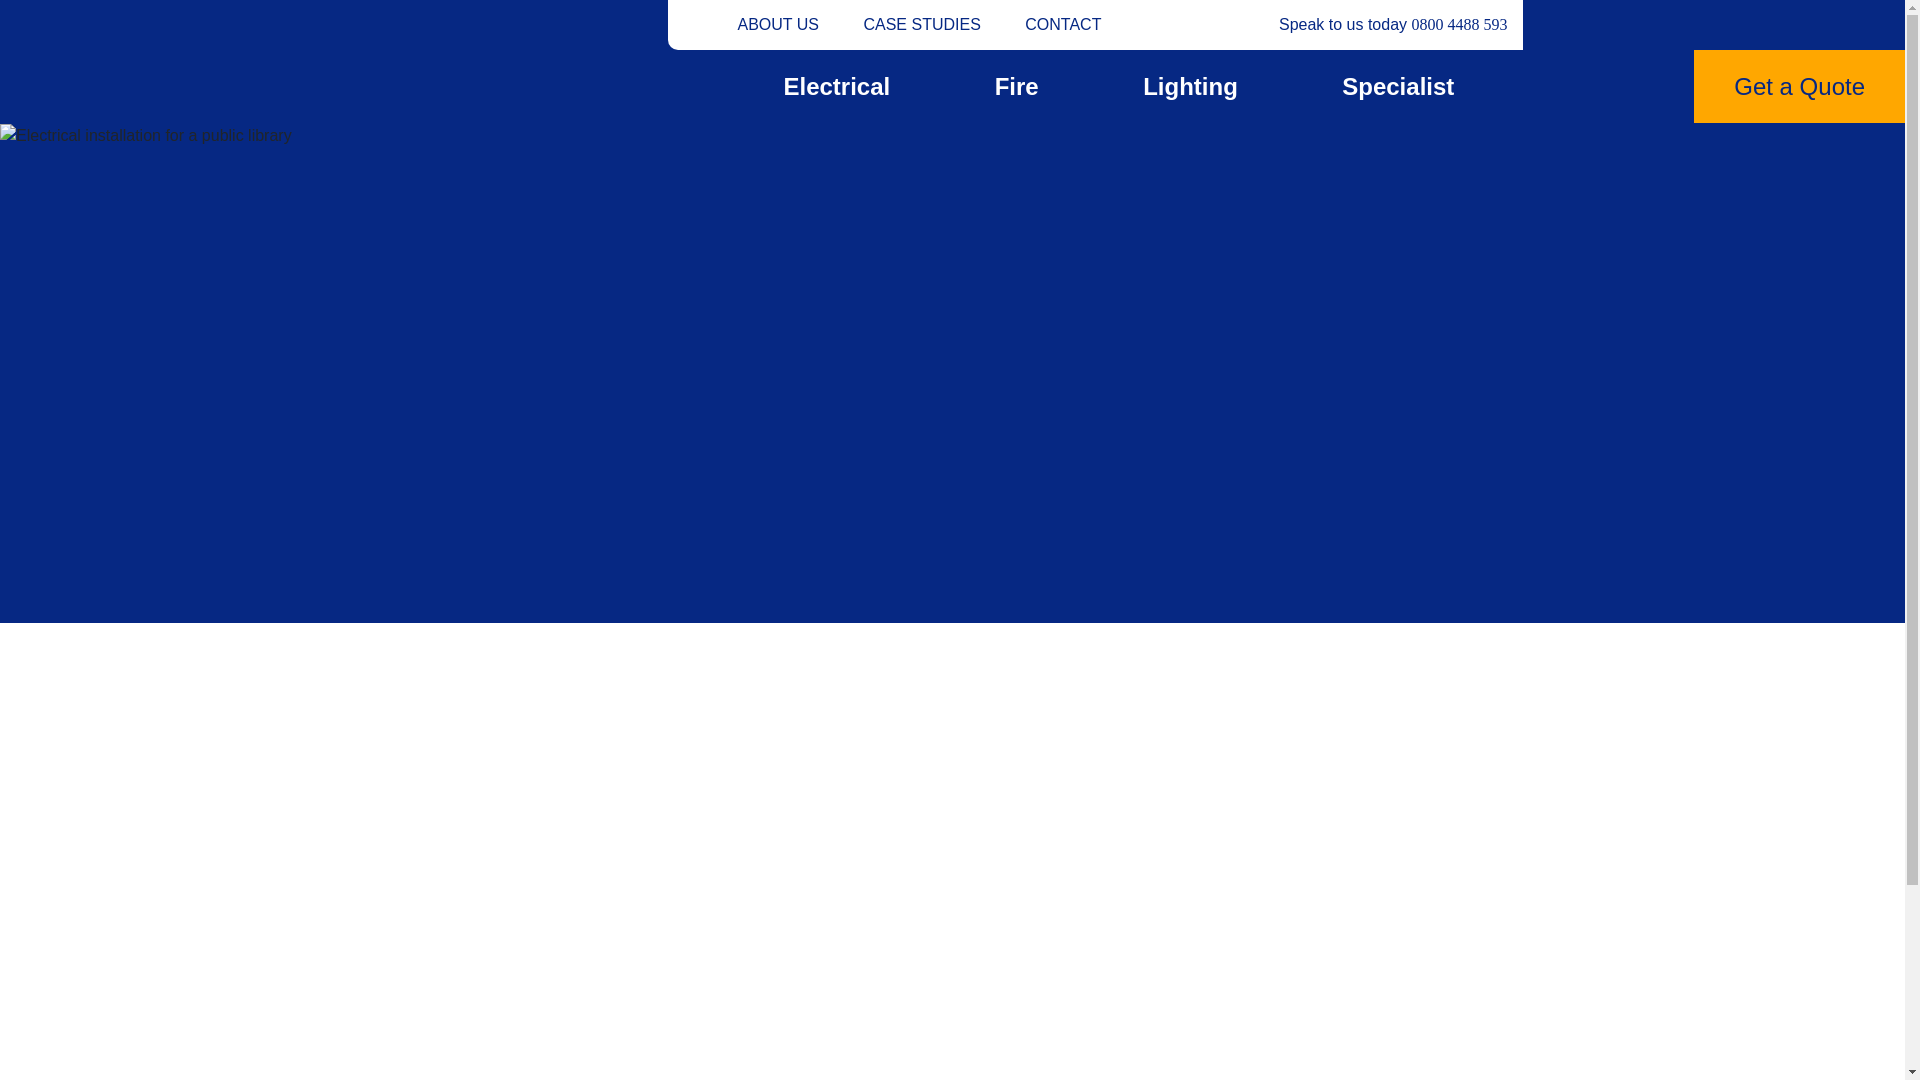 The height and width of the screenshot is (1080, 1920). I want to click on Specialist, so click(1372, 86).